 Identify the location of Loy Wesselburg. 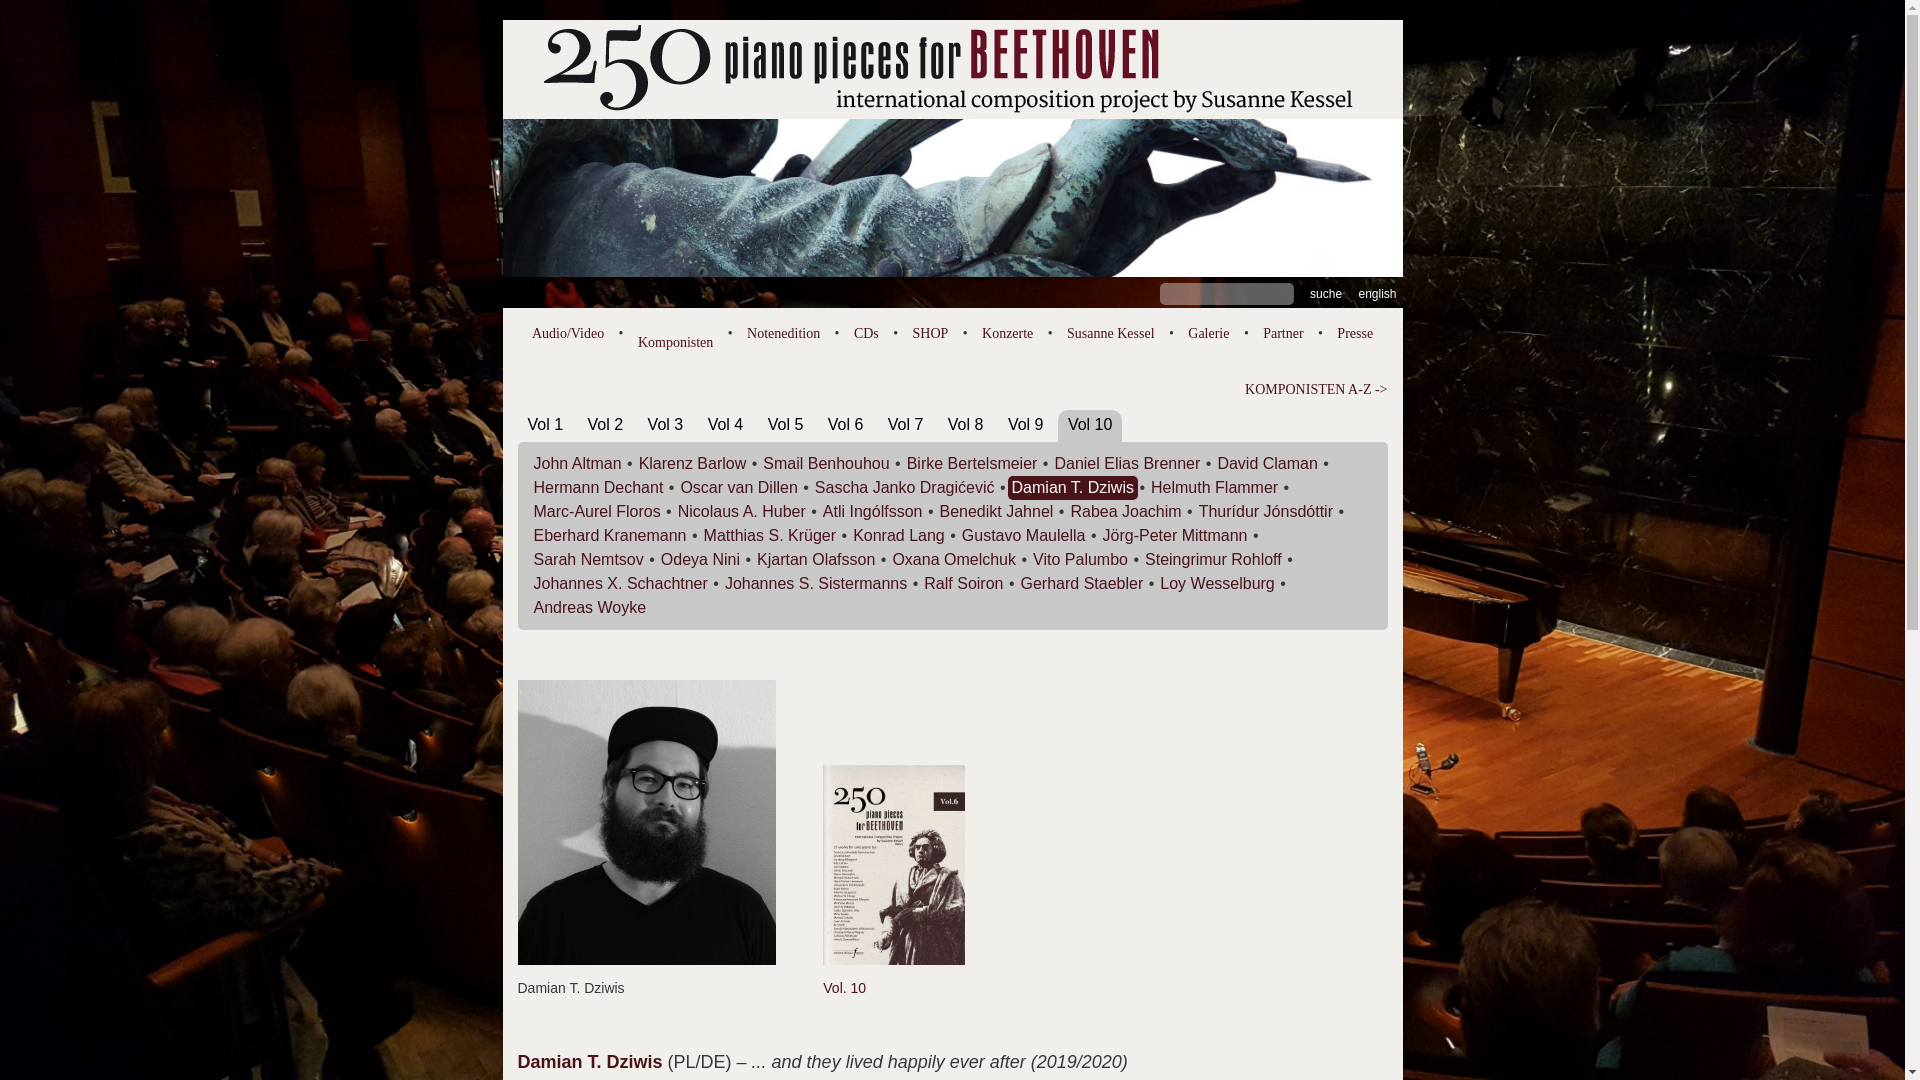
(1217, 584).